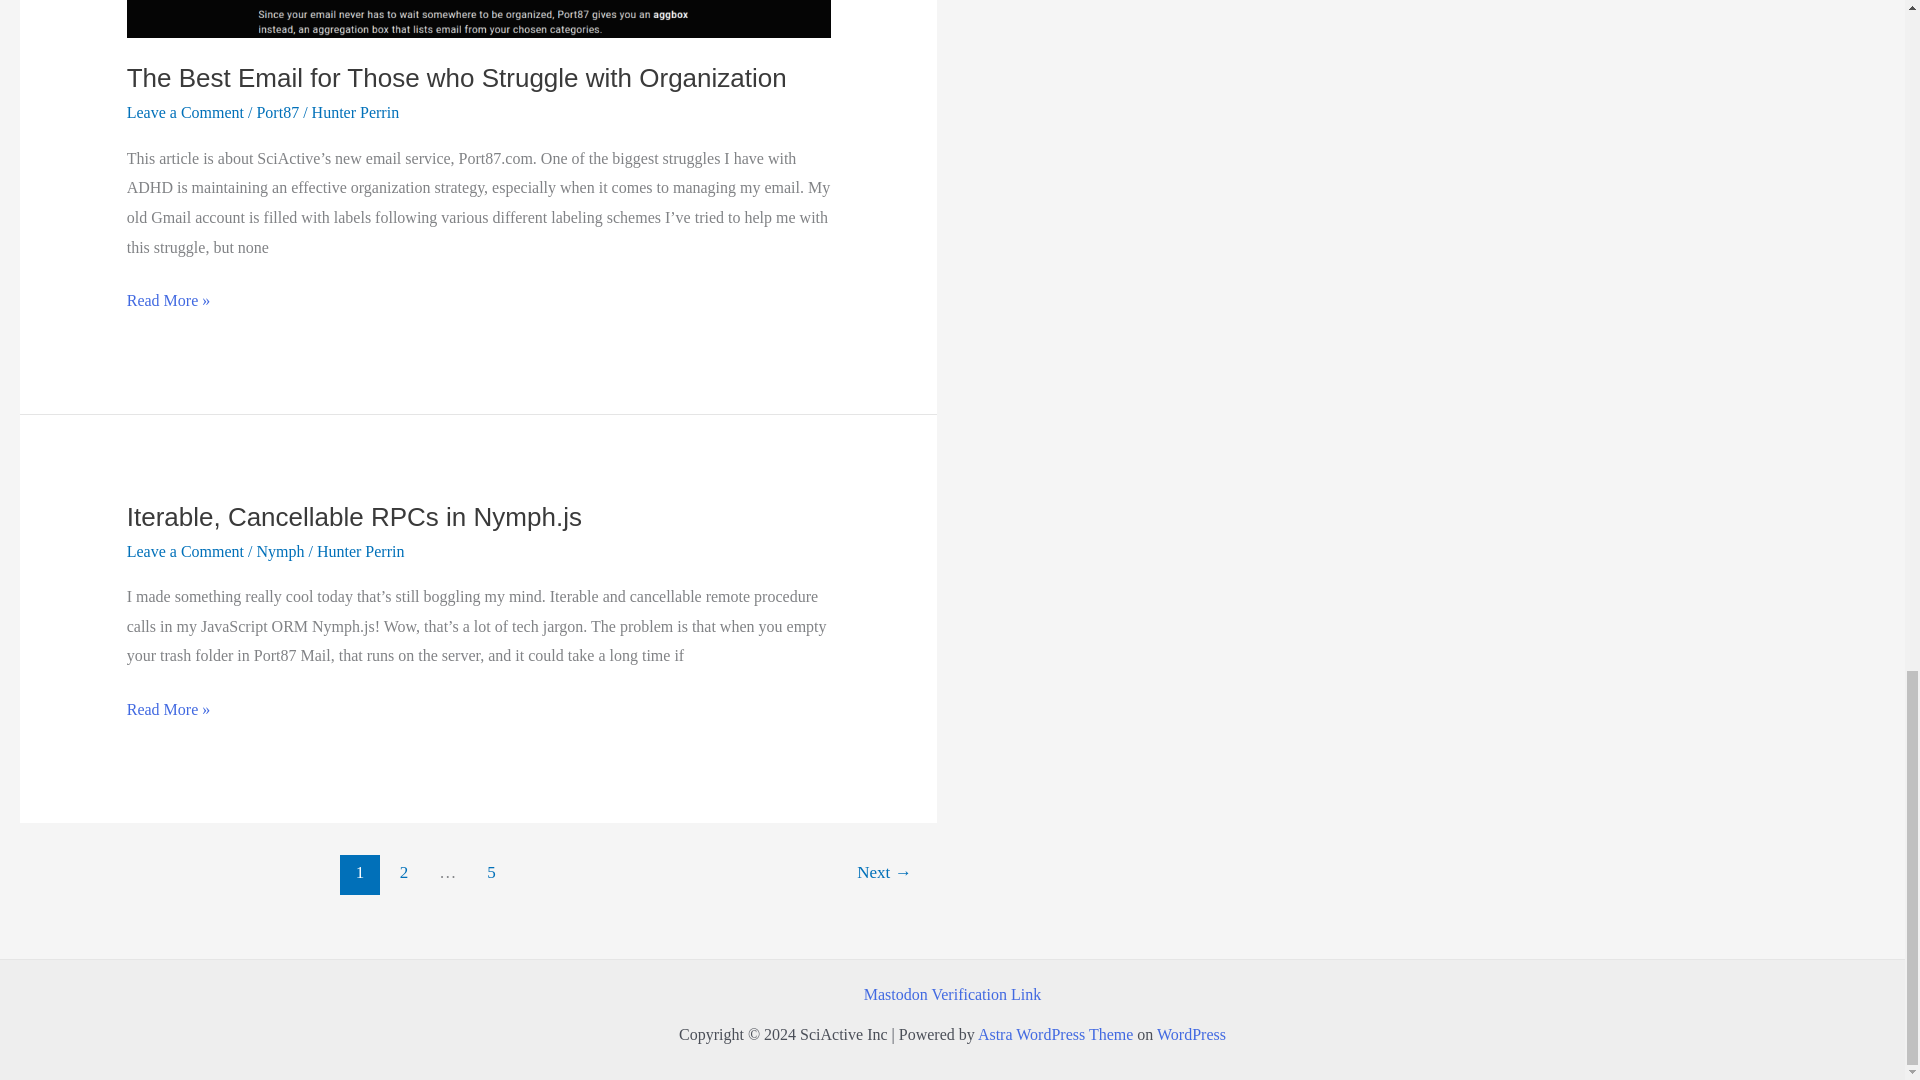  I want to click on Nymph, so click(279, 552).